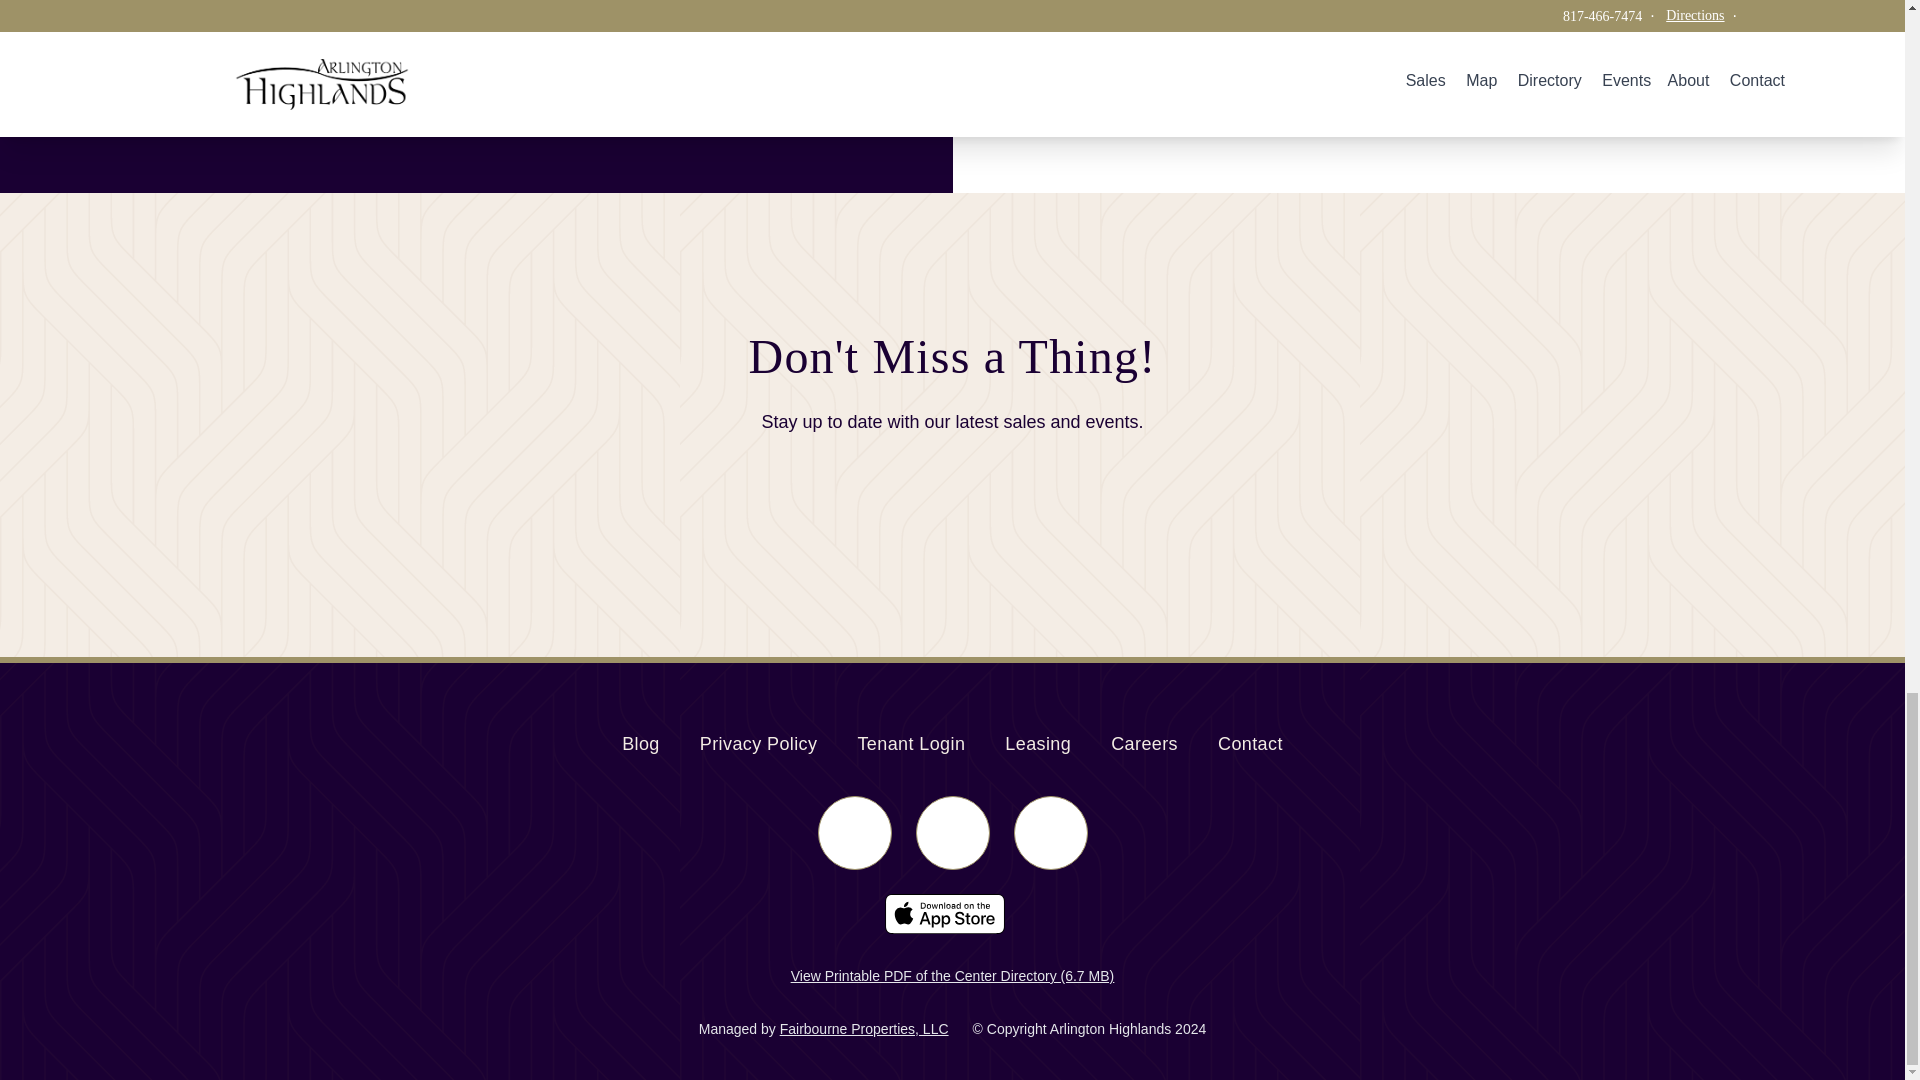  I want to click on Contact, so click(758, 749).